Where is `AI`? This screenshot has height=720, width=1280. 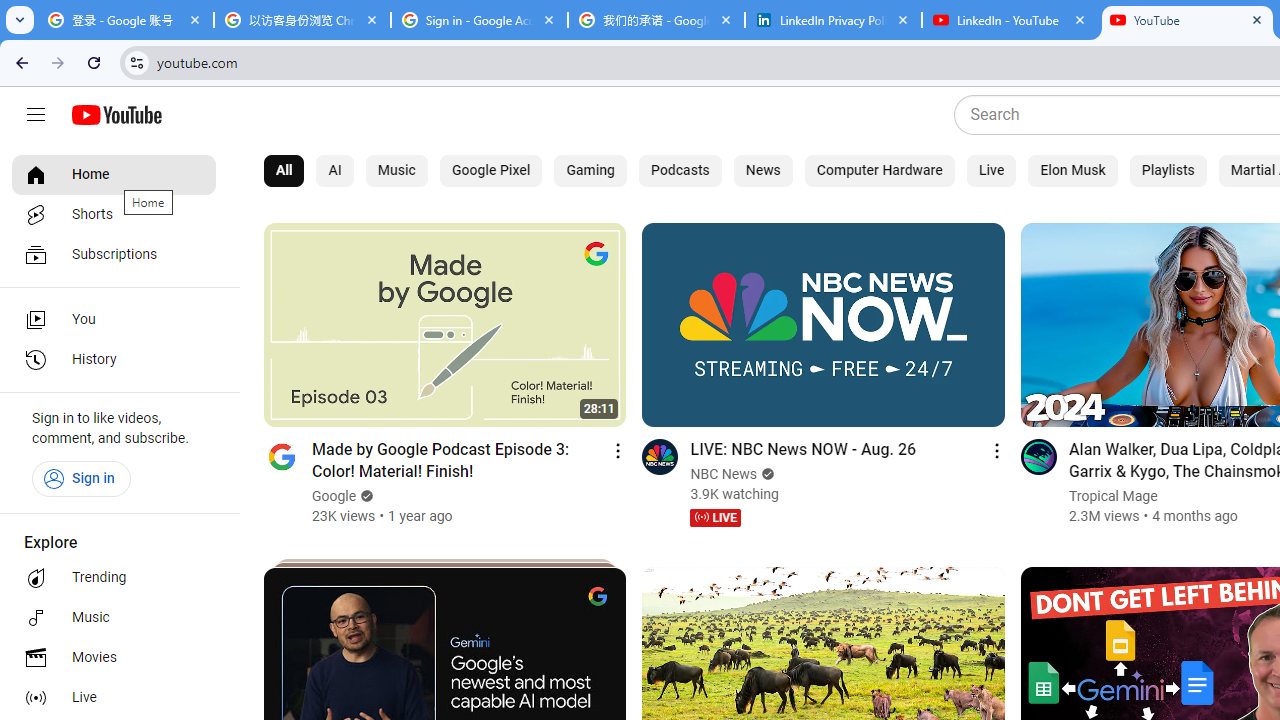 AI is located at coordinates (335, 170).